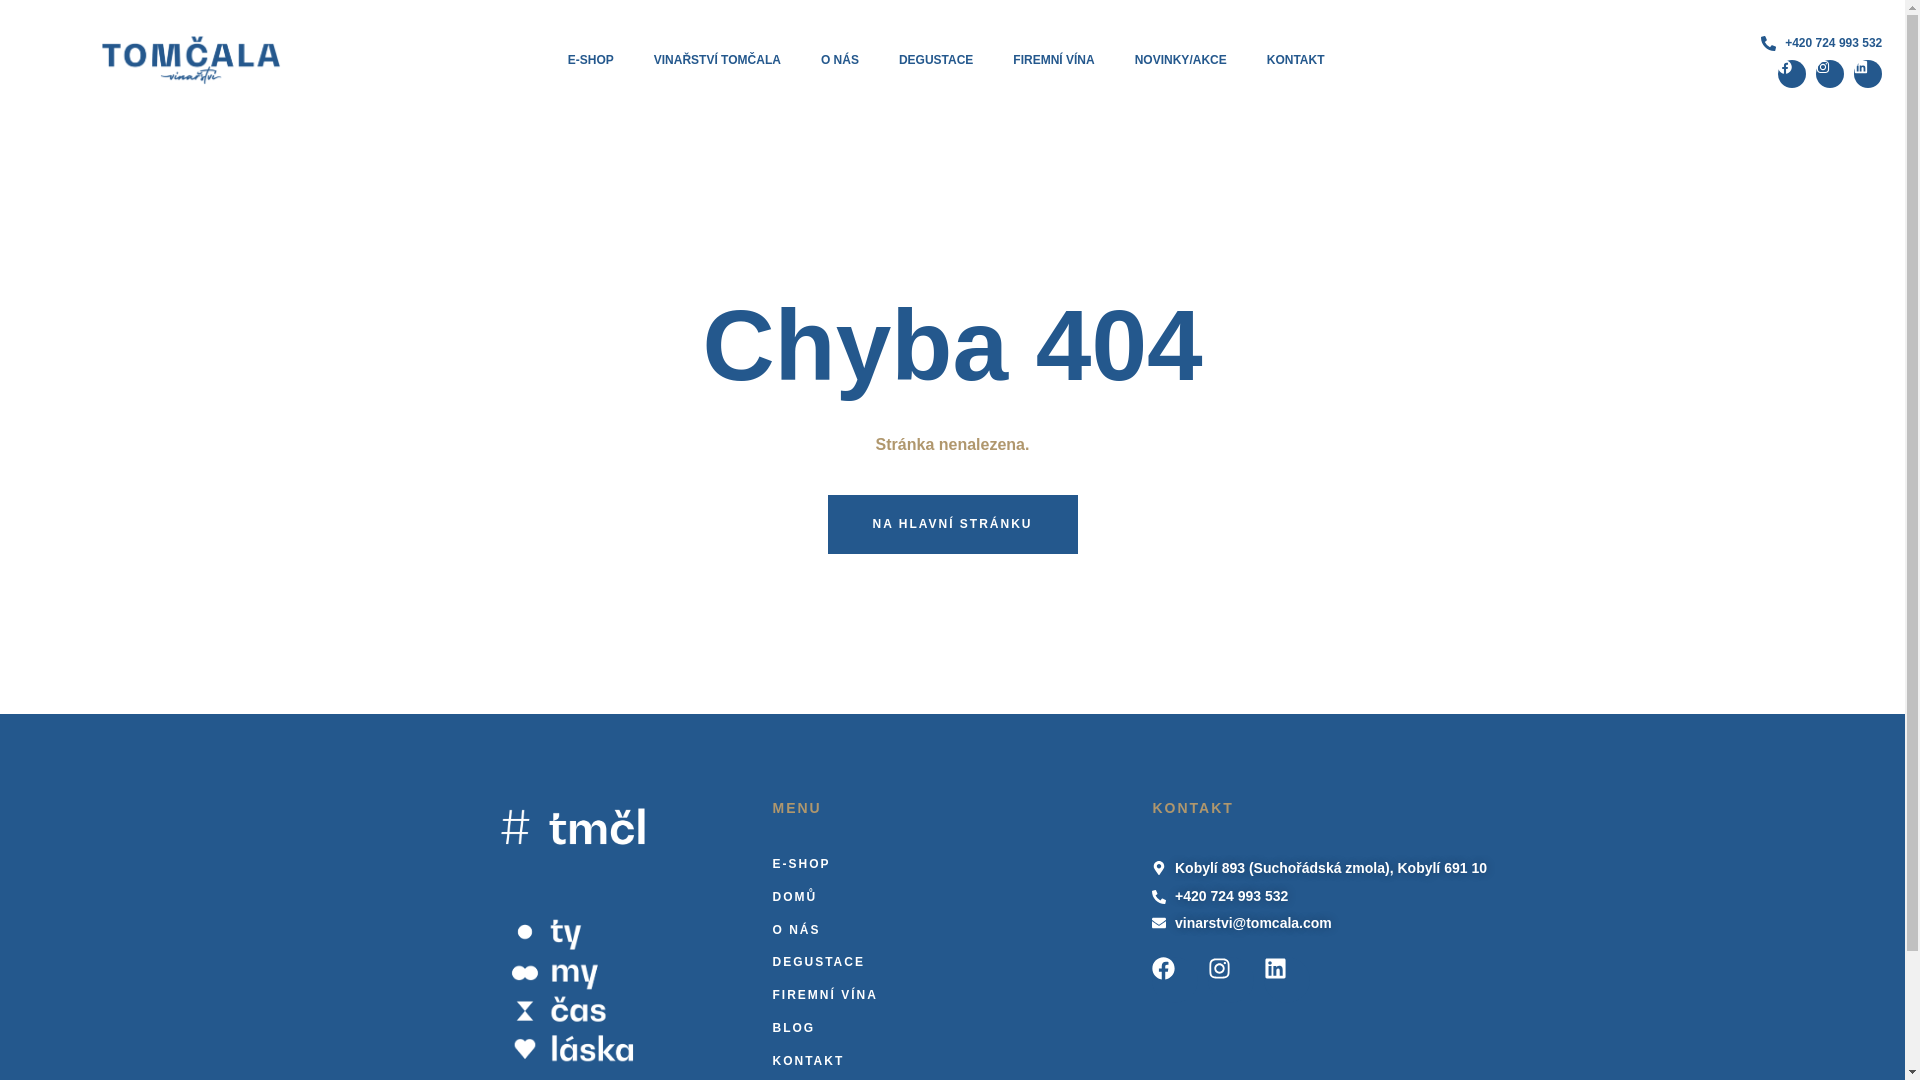  Describe the element at coordinates (952, 1028) in the screenshot. I see `BLOG` at that location.